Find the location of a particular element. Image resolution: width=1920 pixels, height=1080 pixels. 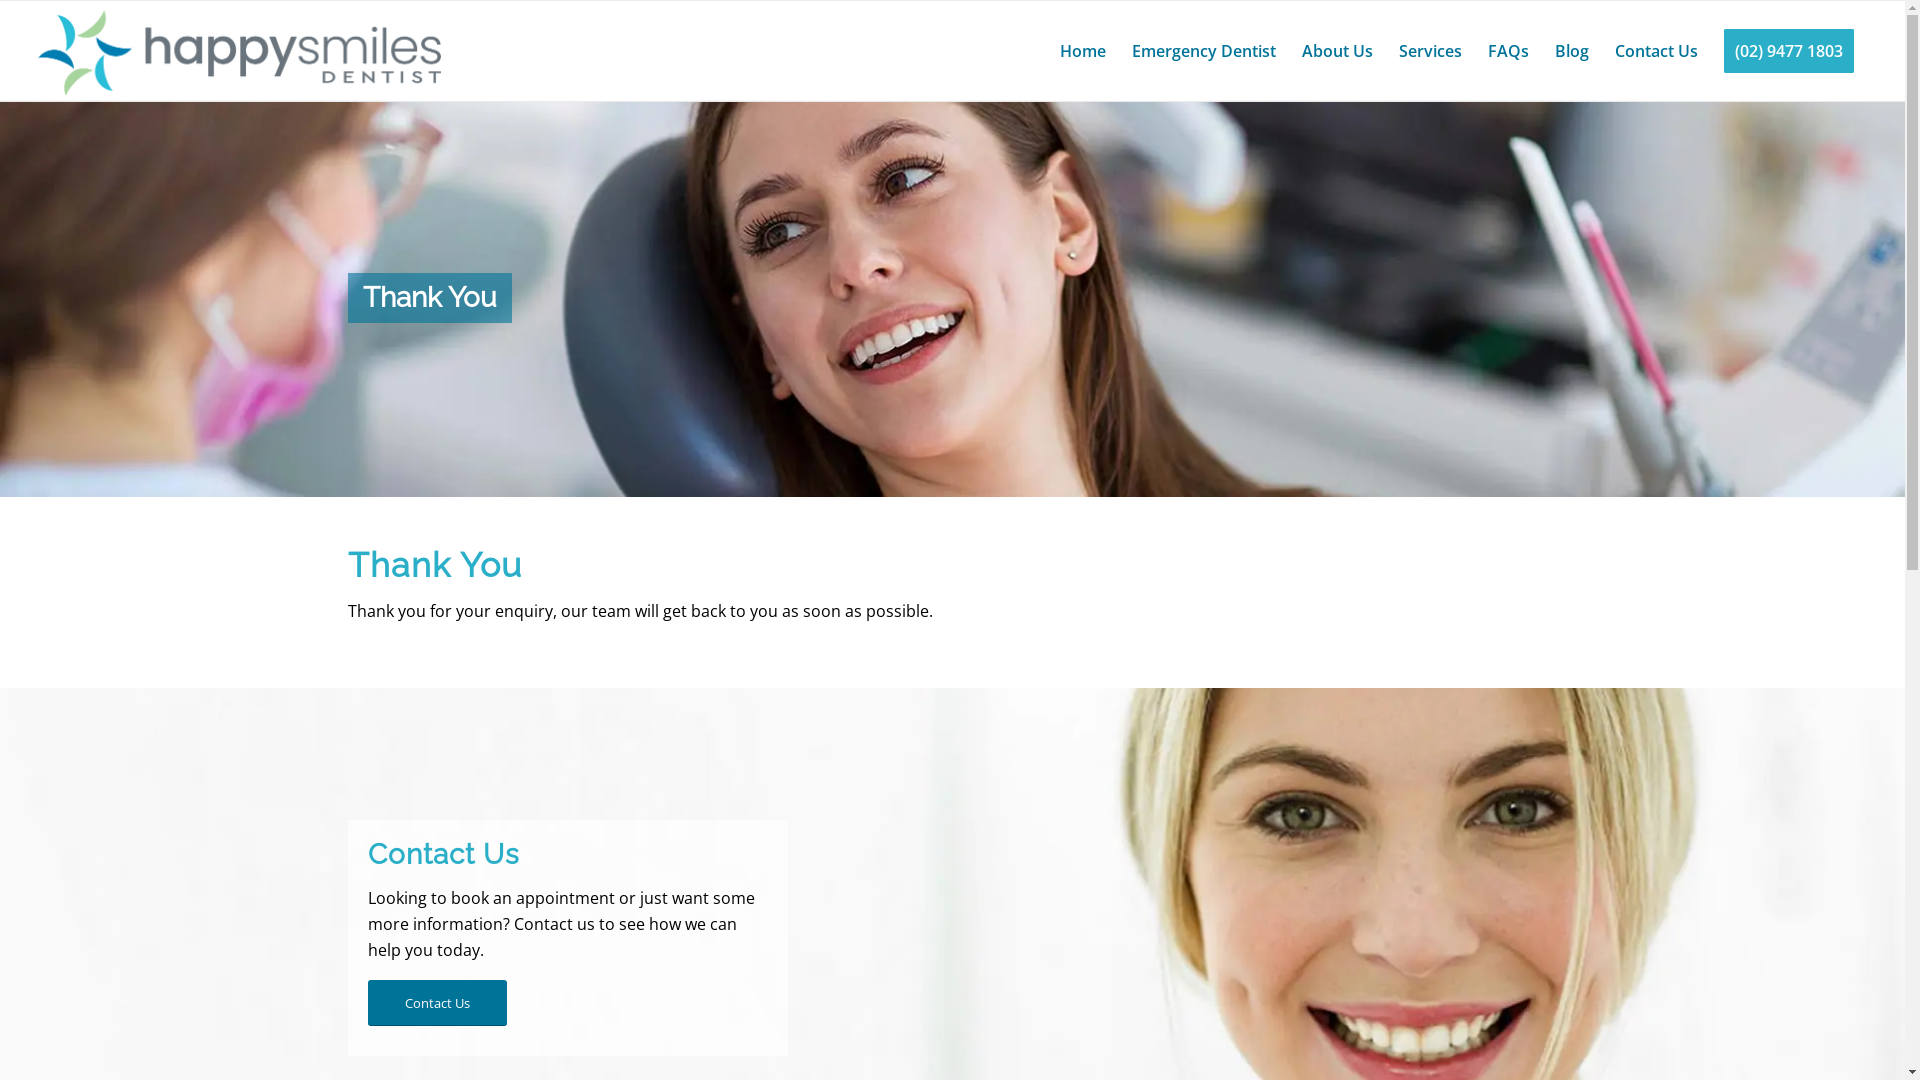

(02) 9477 1803 is located at coordinates (1789, 51).